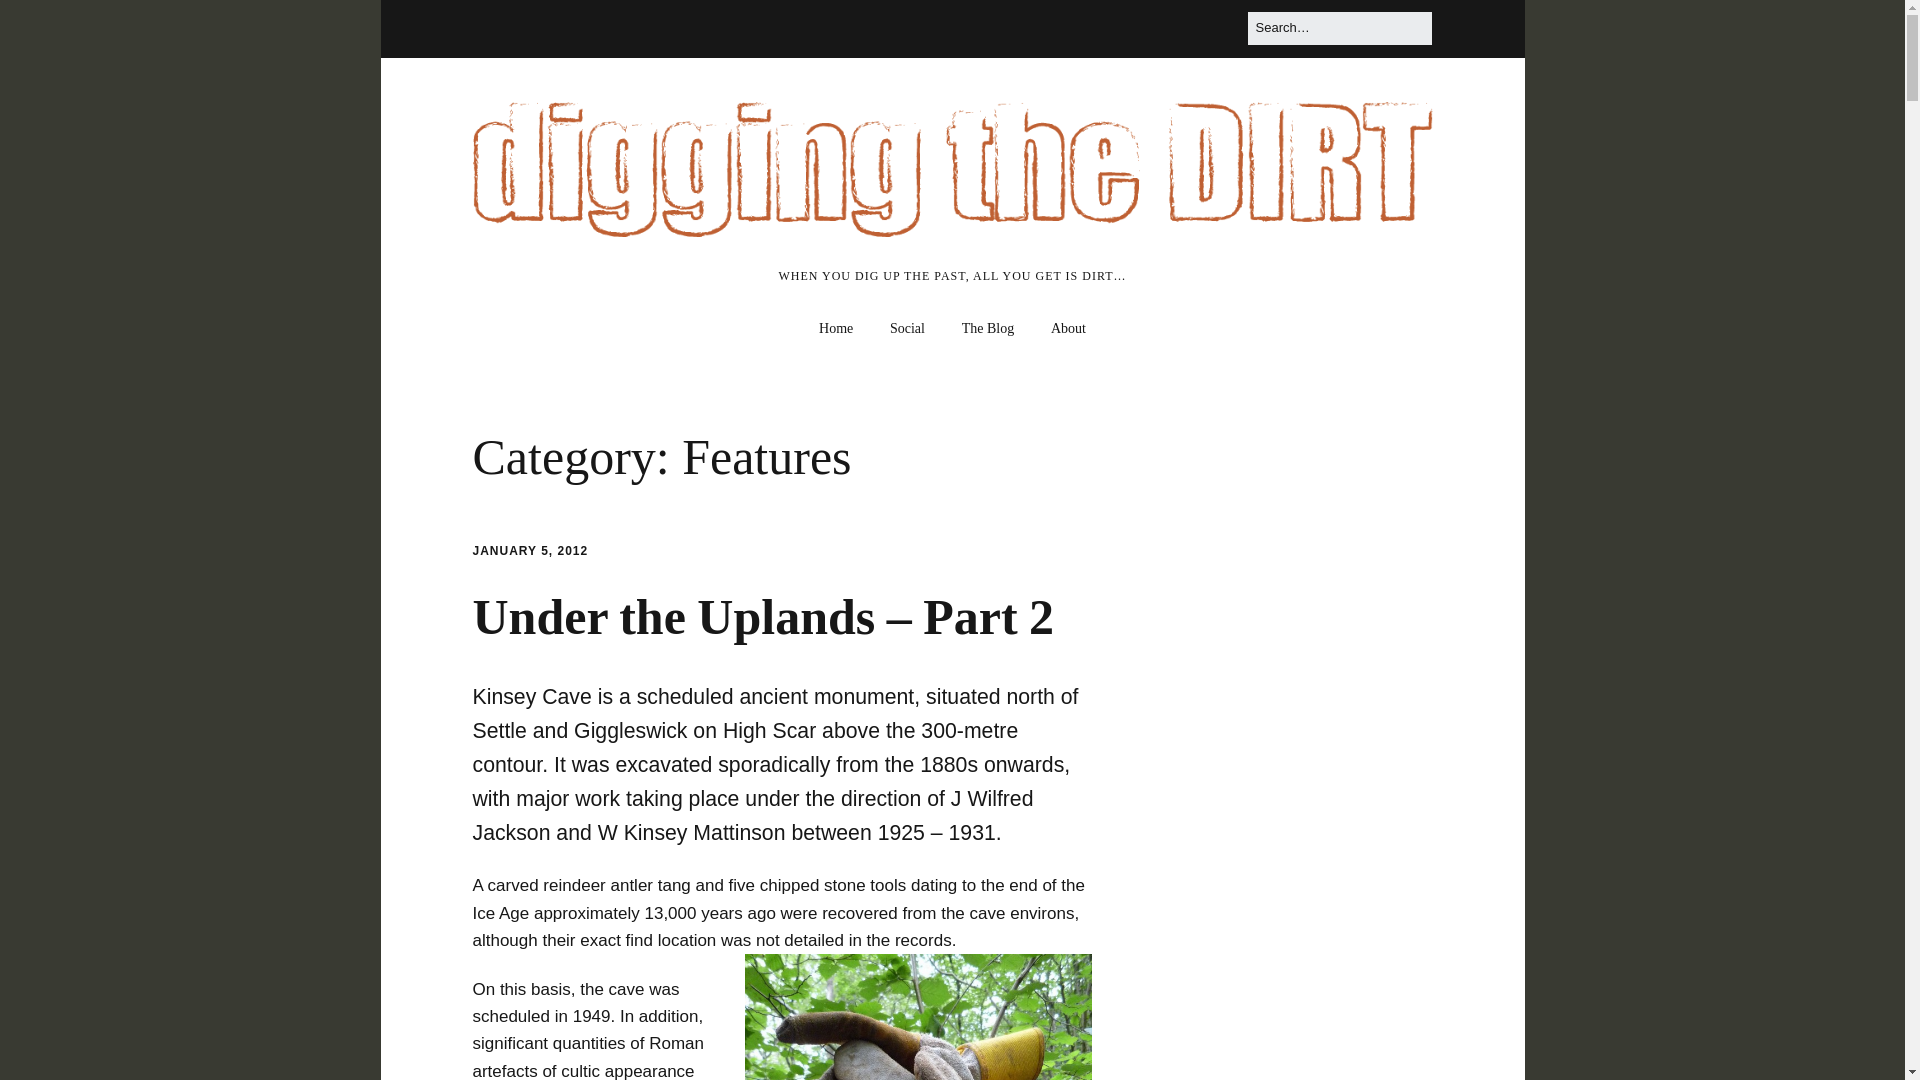  Describe the element at coordinates (1339, 28) in the screenshot. I see `Press Enter to submit your search` at that location.